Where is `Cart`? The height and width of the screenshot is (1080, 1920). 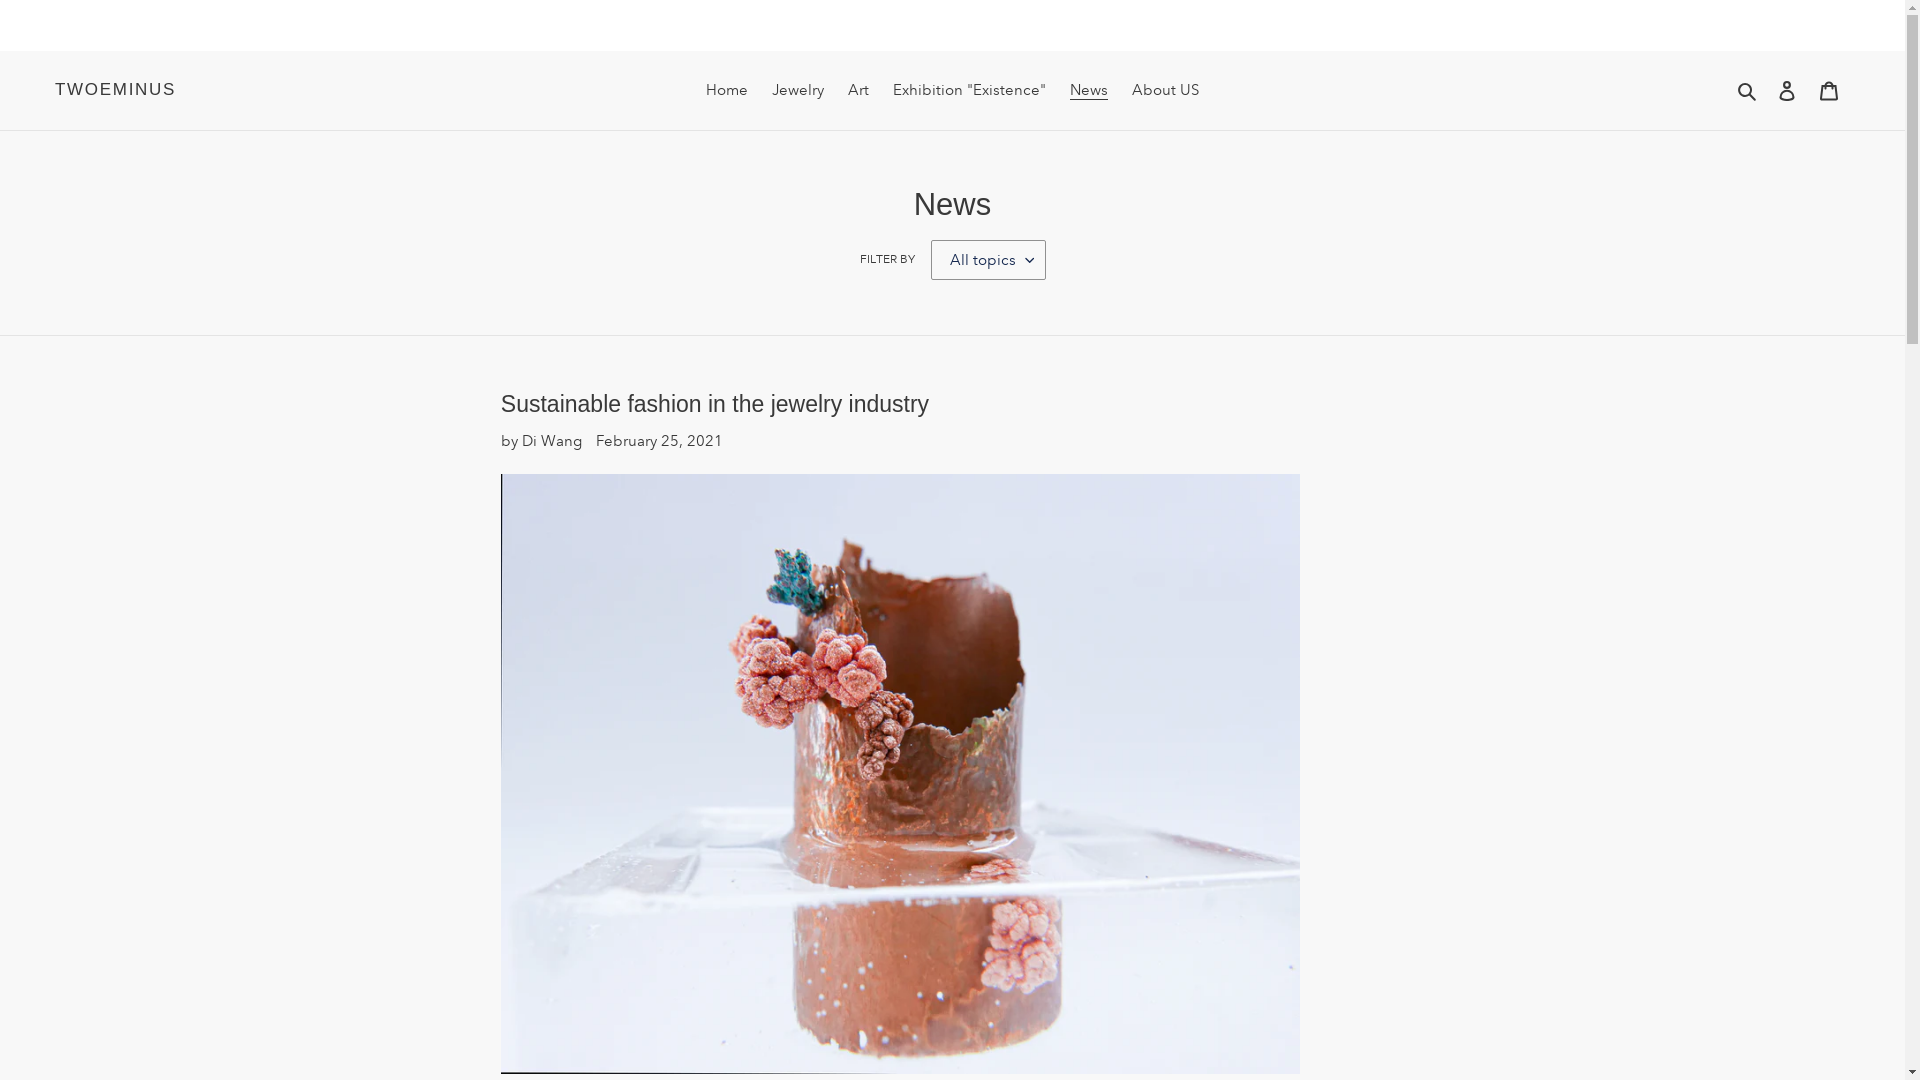
Cart is located at coordinates (1829, 90).